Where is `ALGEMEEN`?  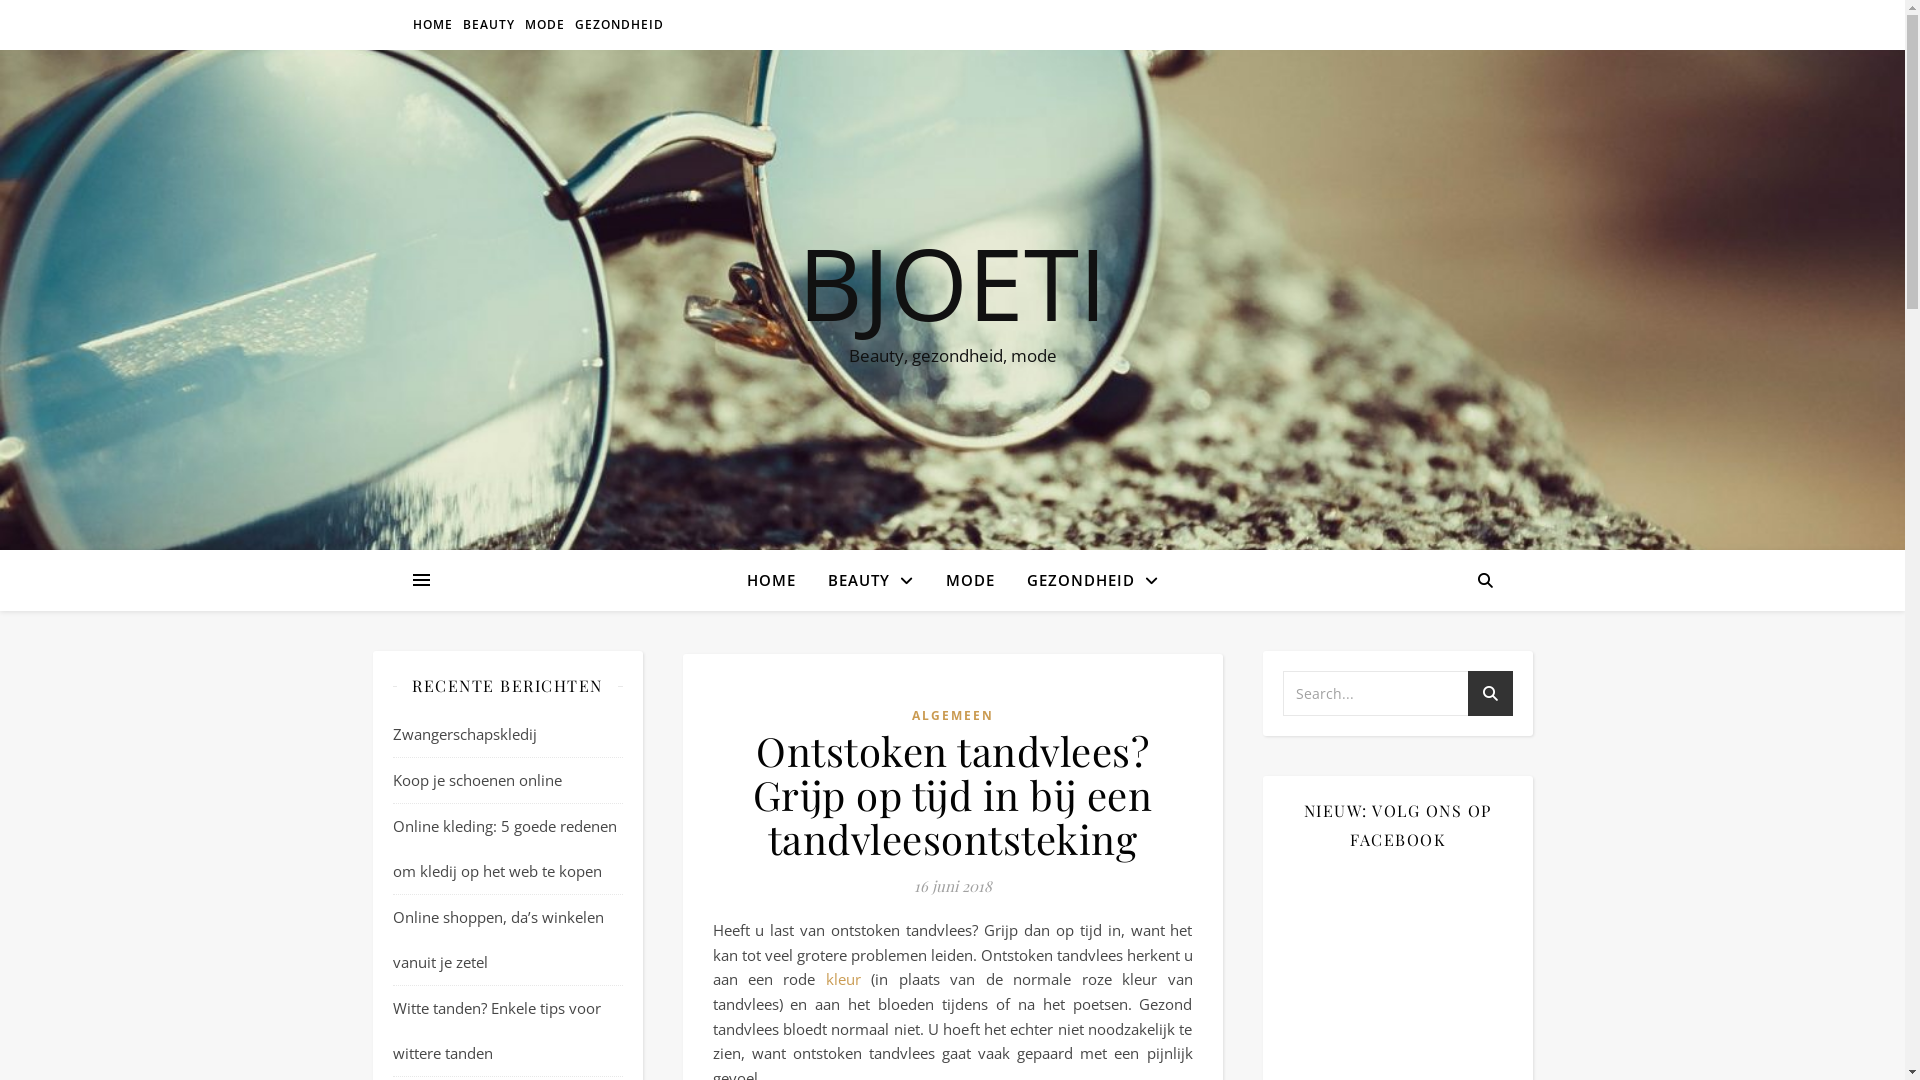 ALGEMEEN is located at coordinates (953, 716).